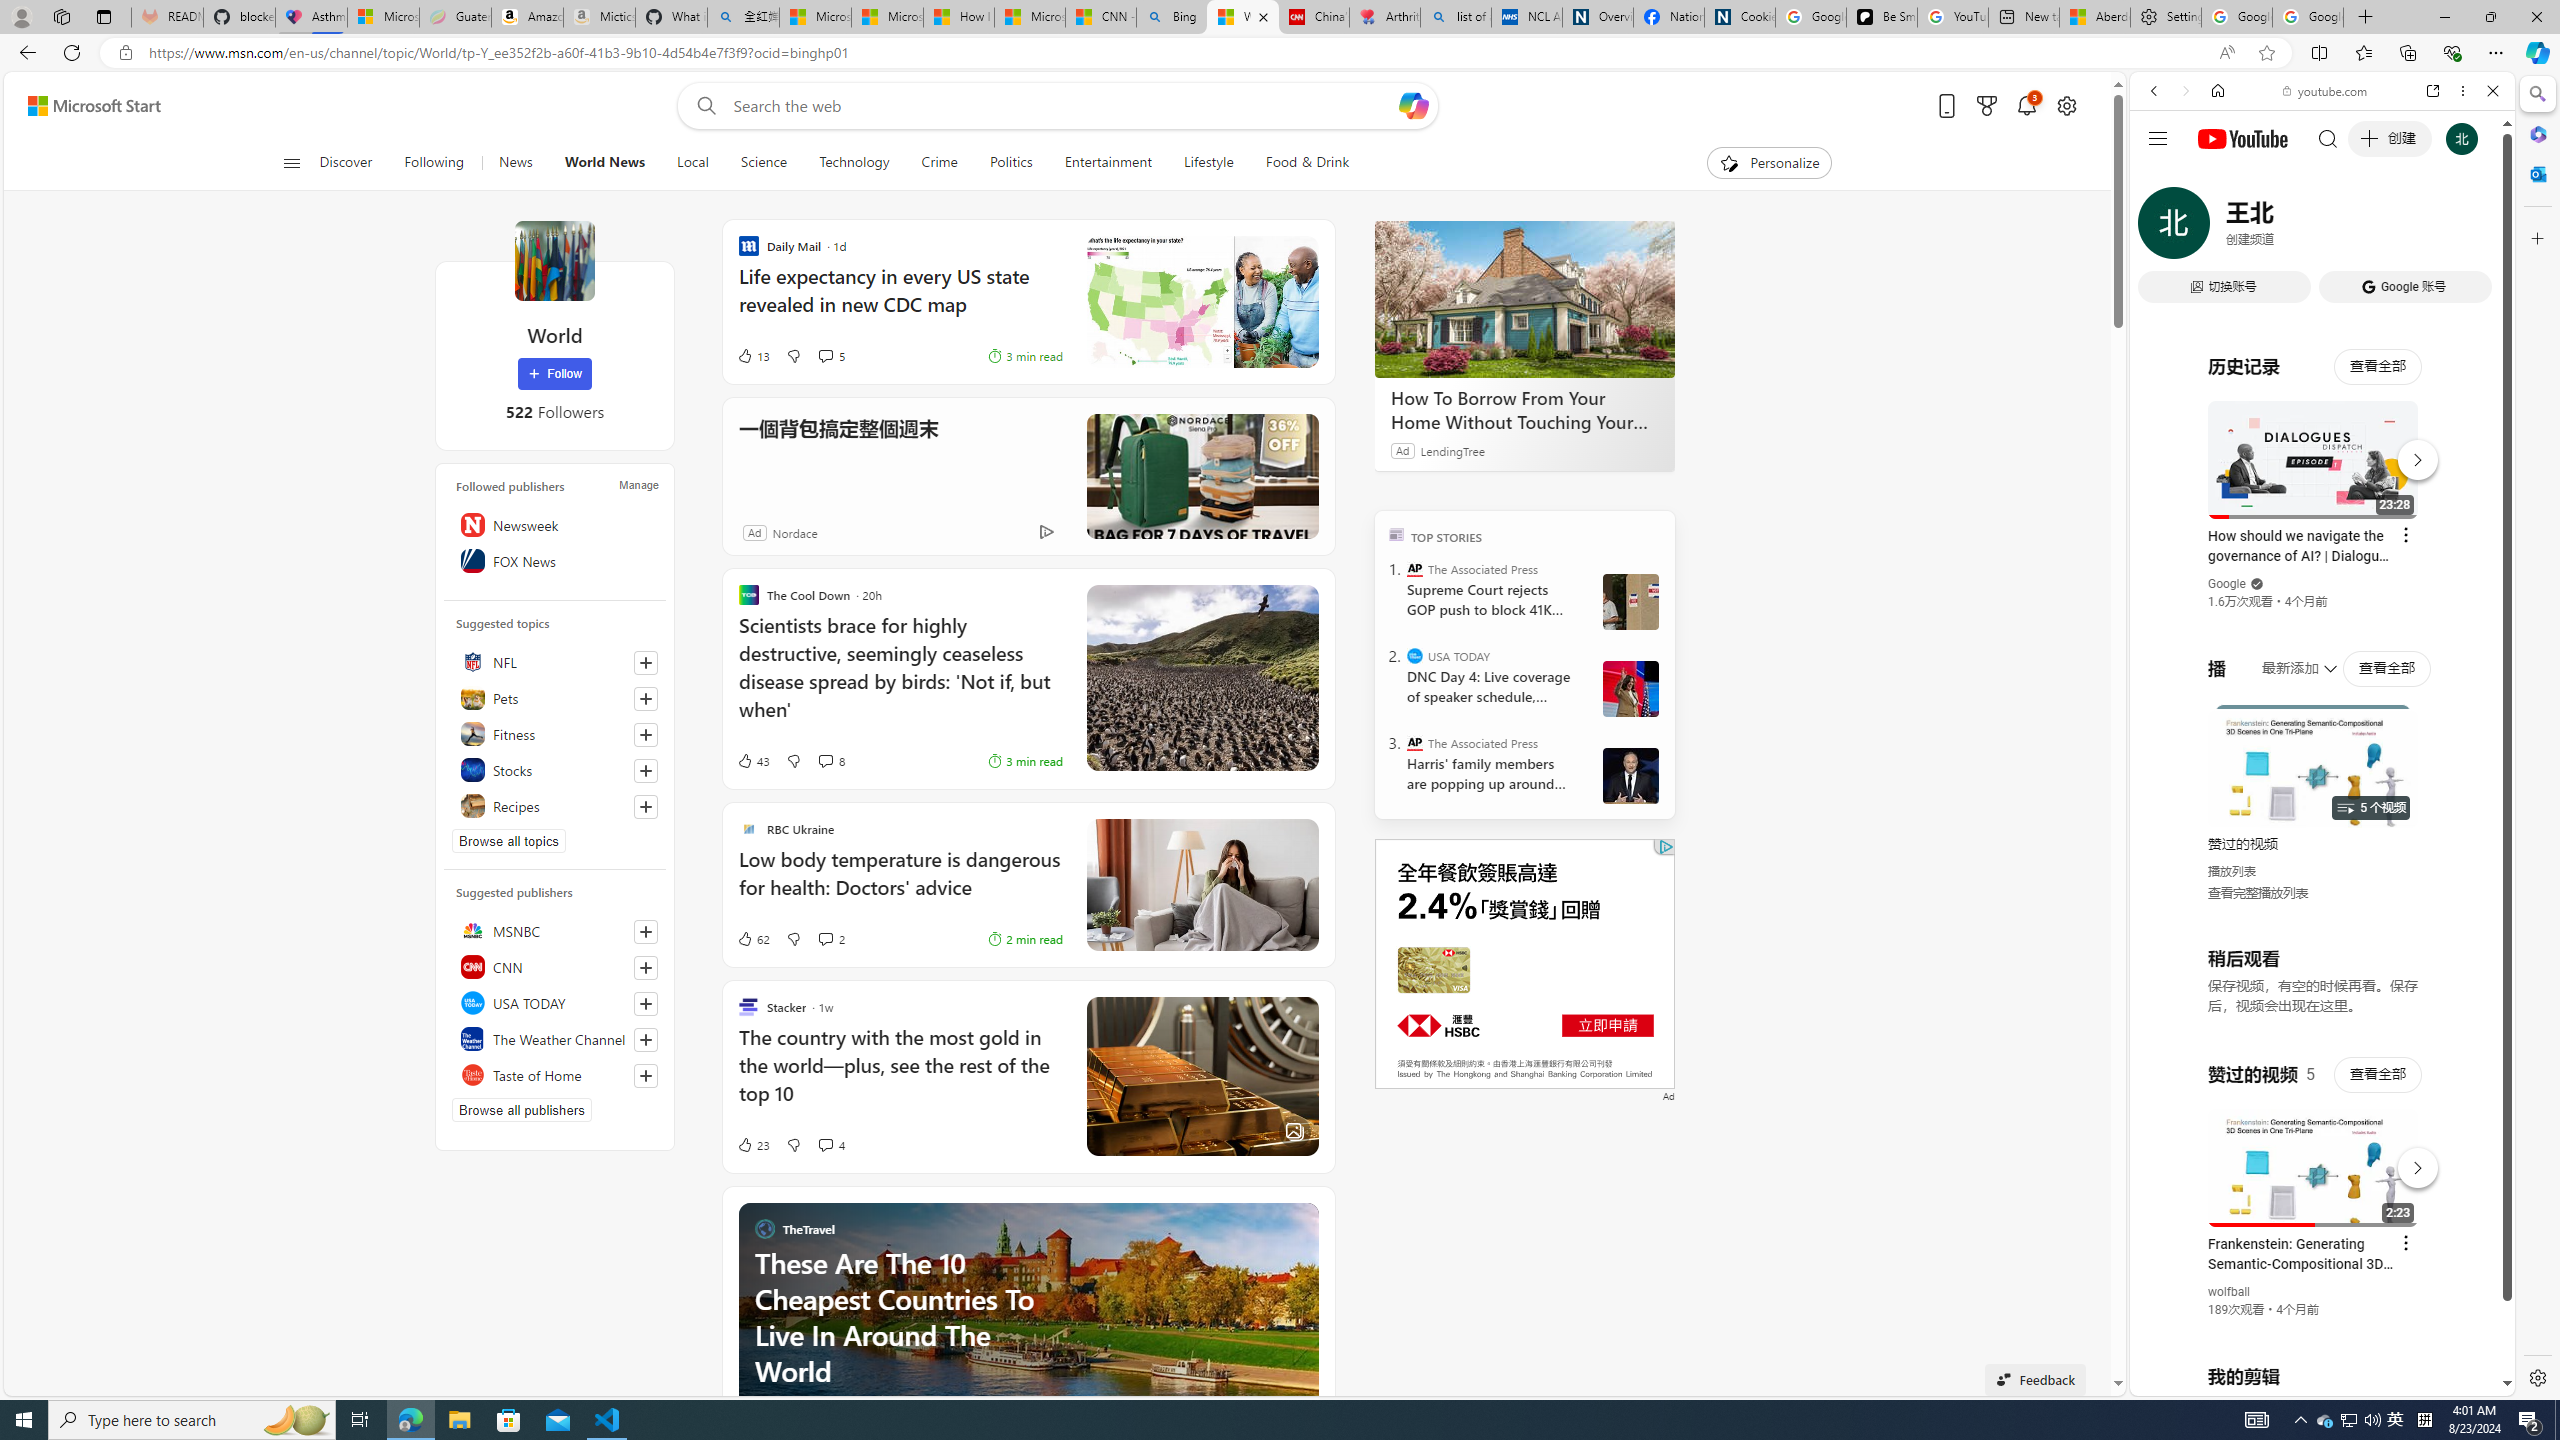  I want to click on 43 Like, so click(752, 760).